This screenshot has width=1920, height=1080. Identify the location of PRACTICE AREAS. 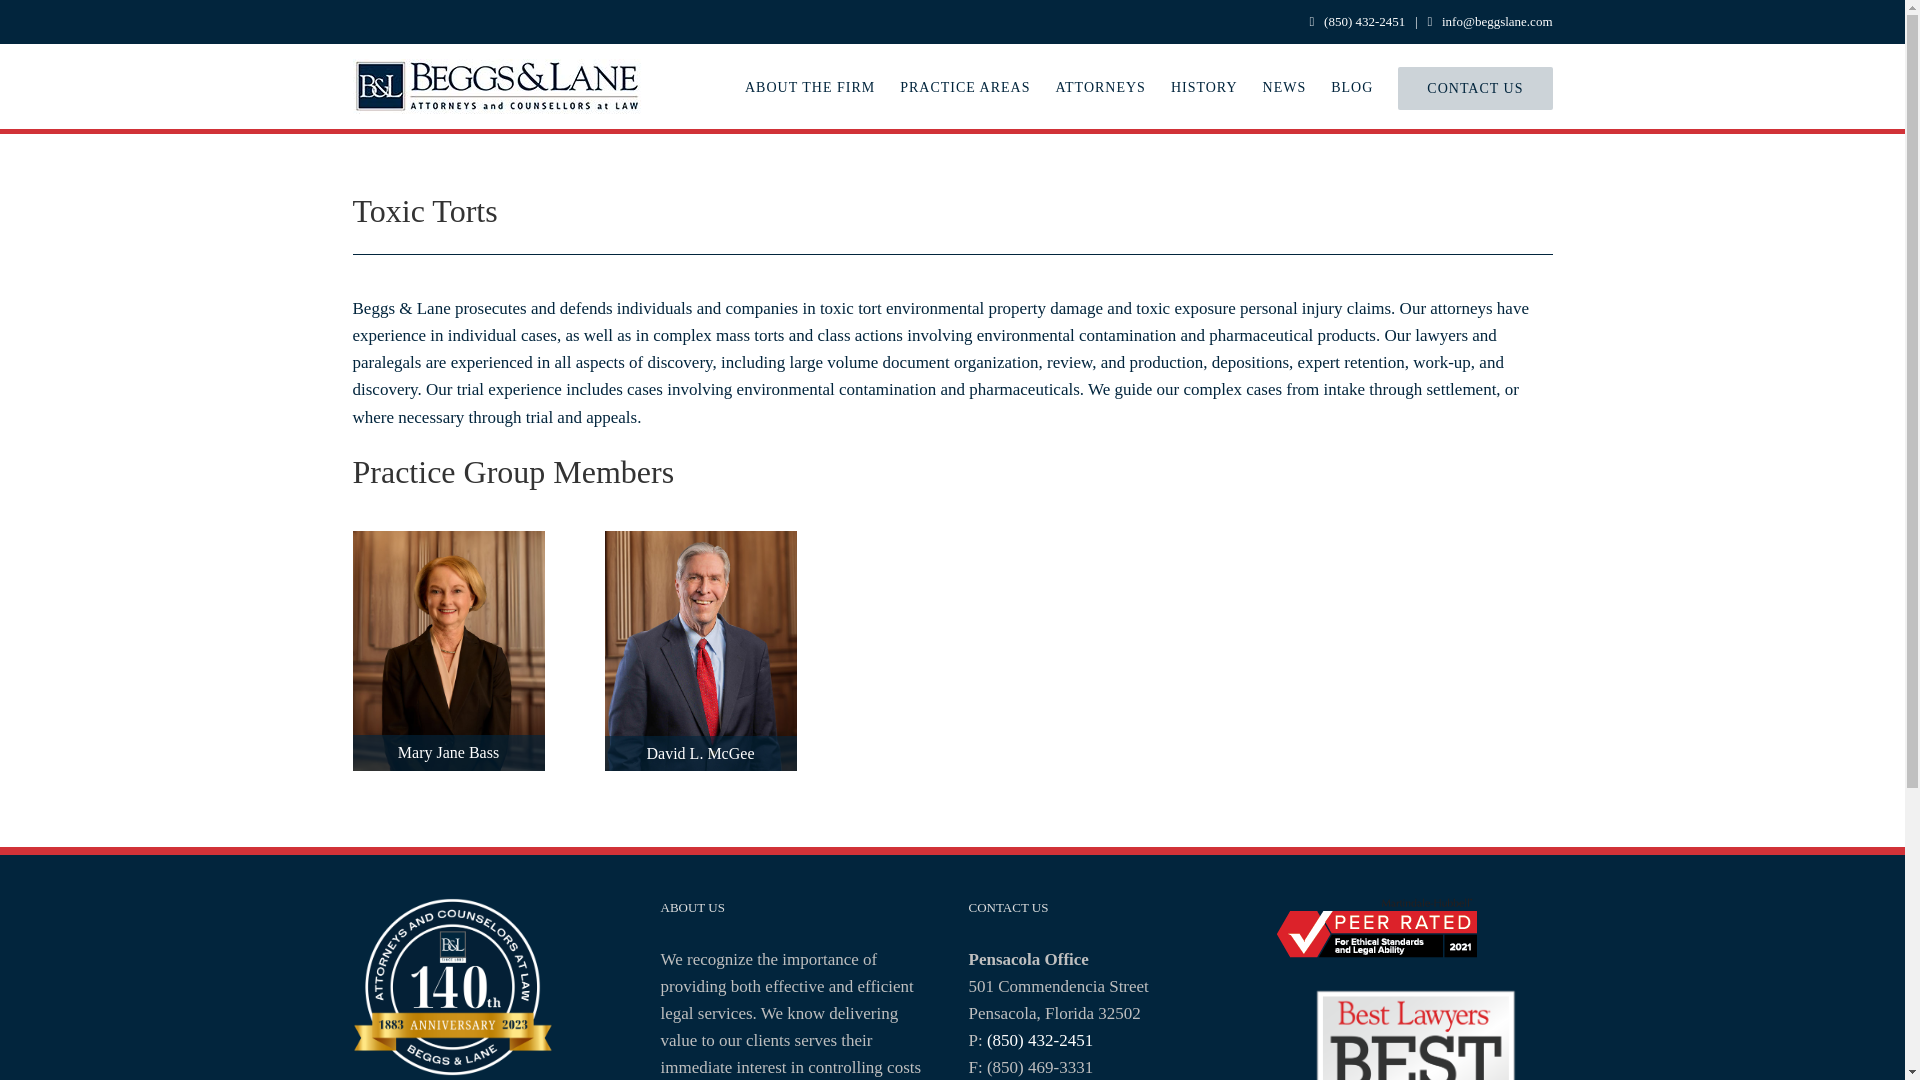
(964, 86).